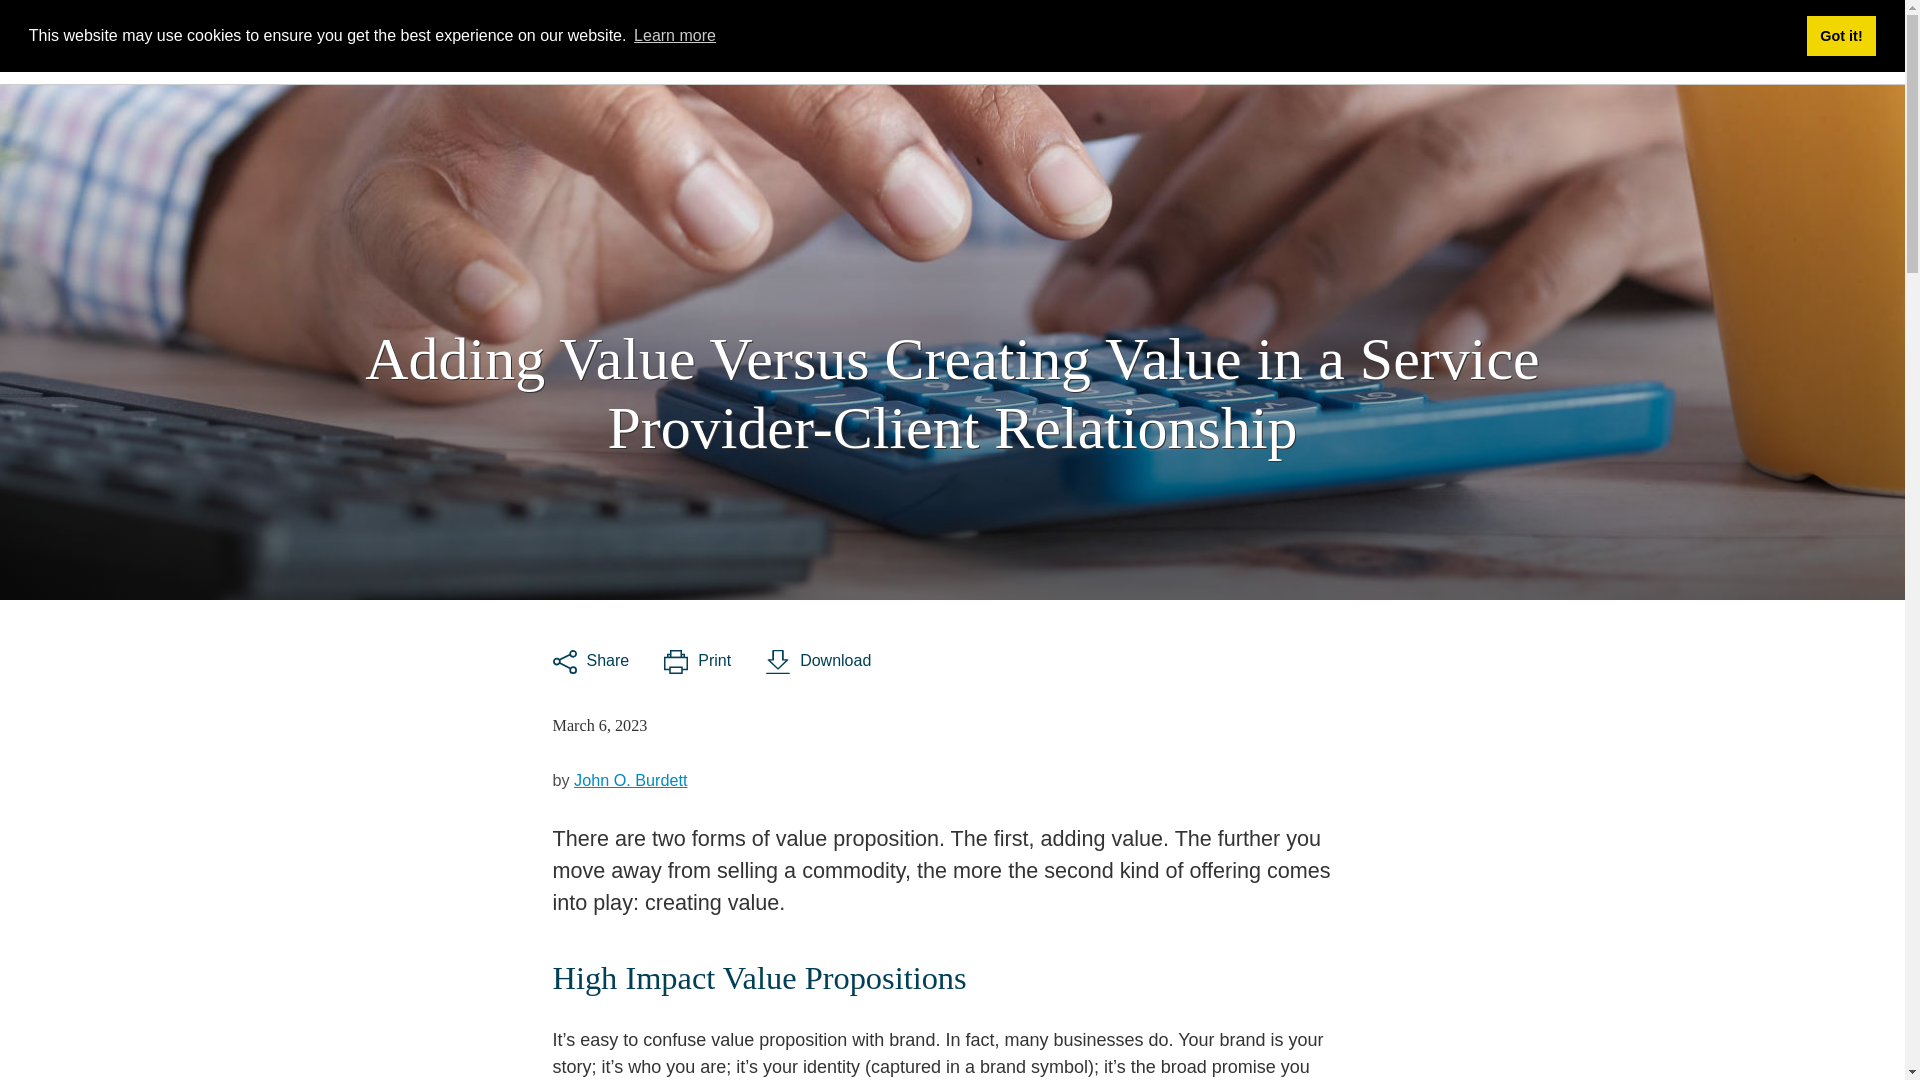 The height and width of the screenshot is (1080, 1920). I want to click on Visit TRANSEARCH, so click(759, 38).